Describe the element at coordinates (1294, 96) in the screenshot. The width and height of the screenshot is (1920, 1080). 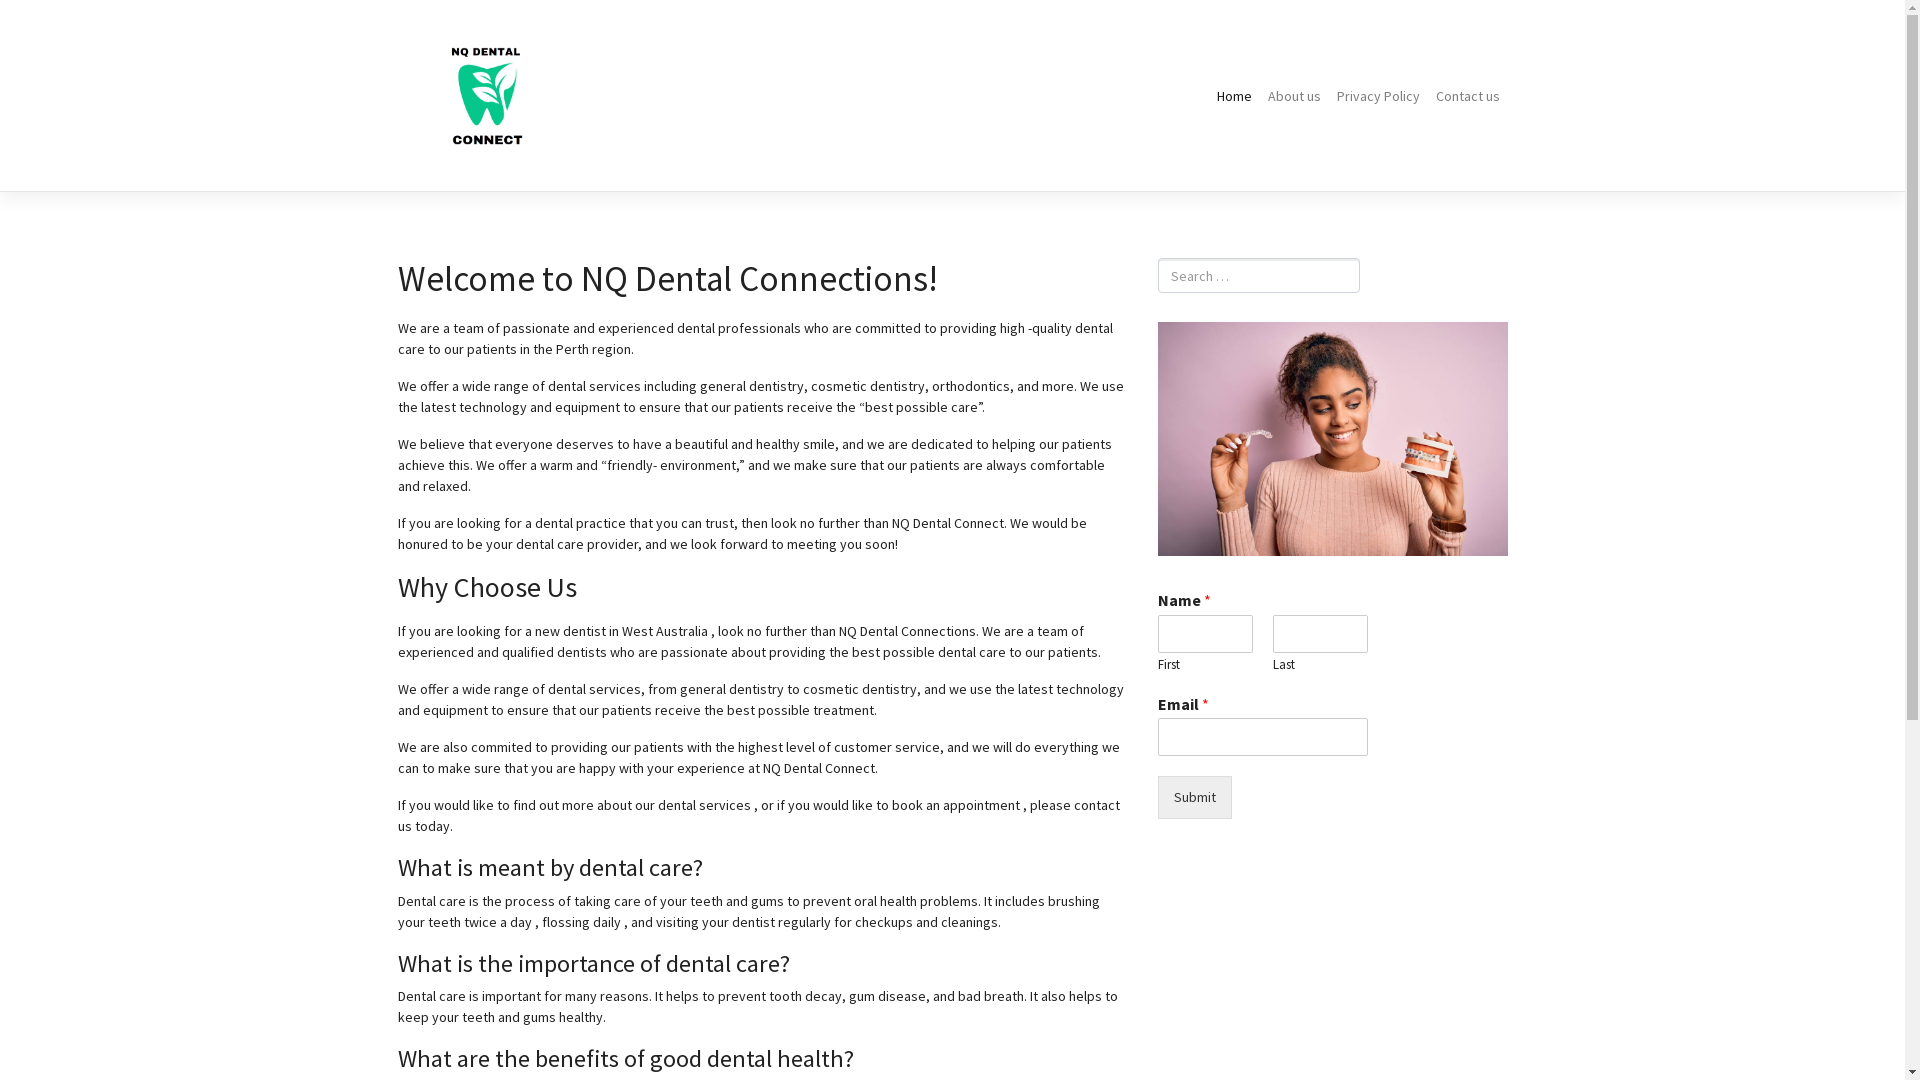
I see `About us` at that location.